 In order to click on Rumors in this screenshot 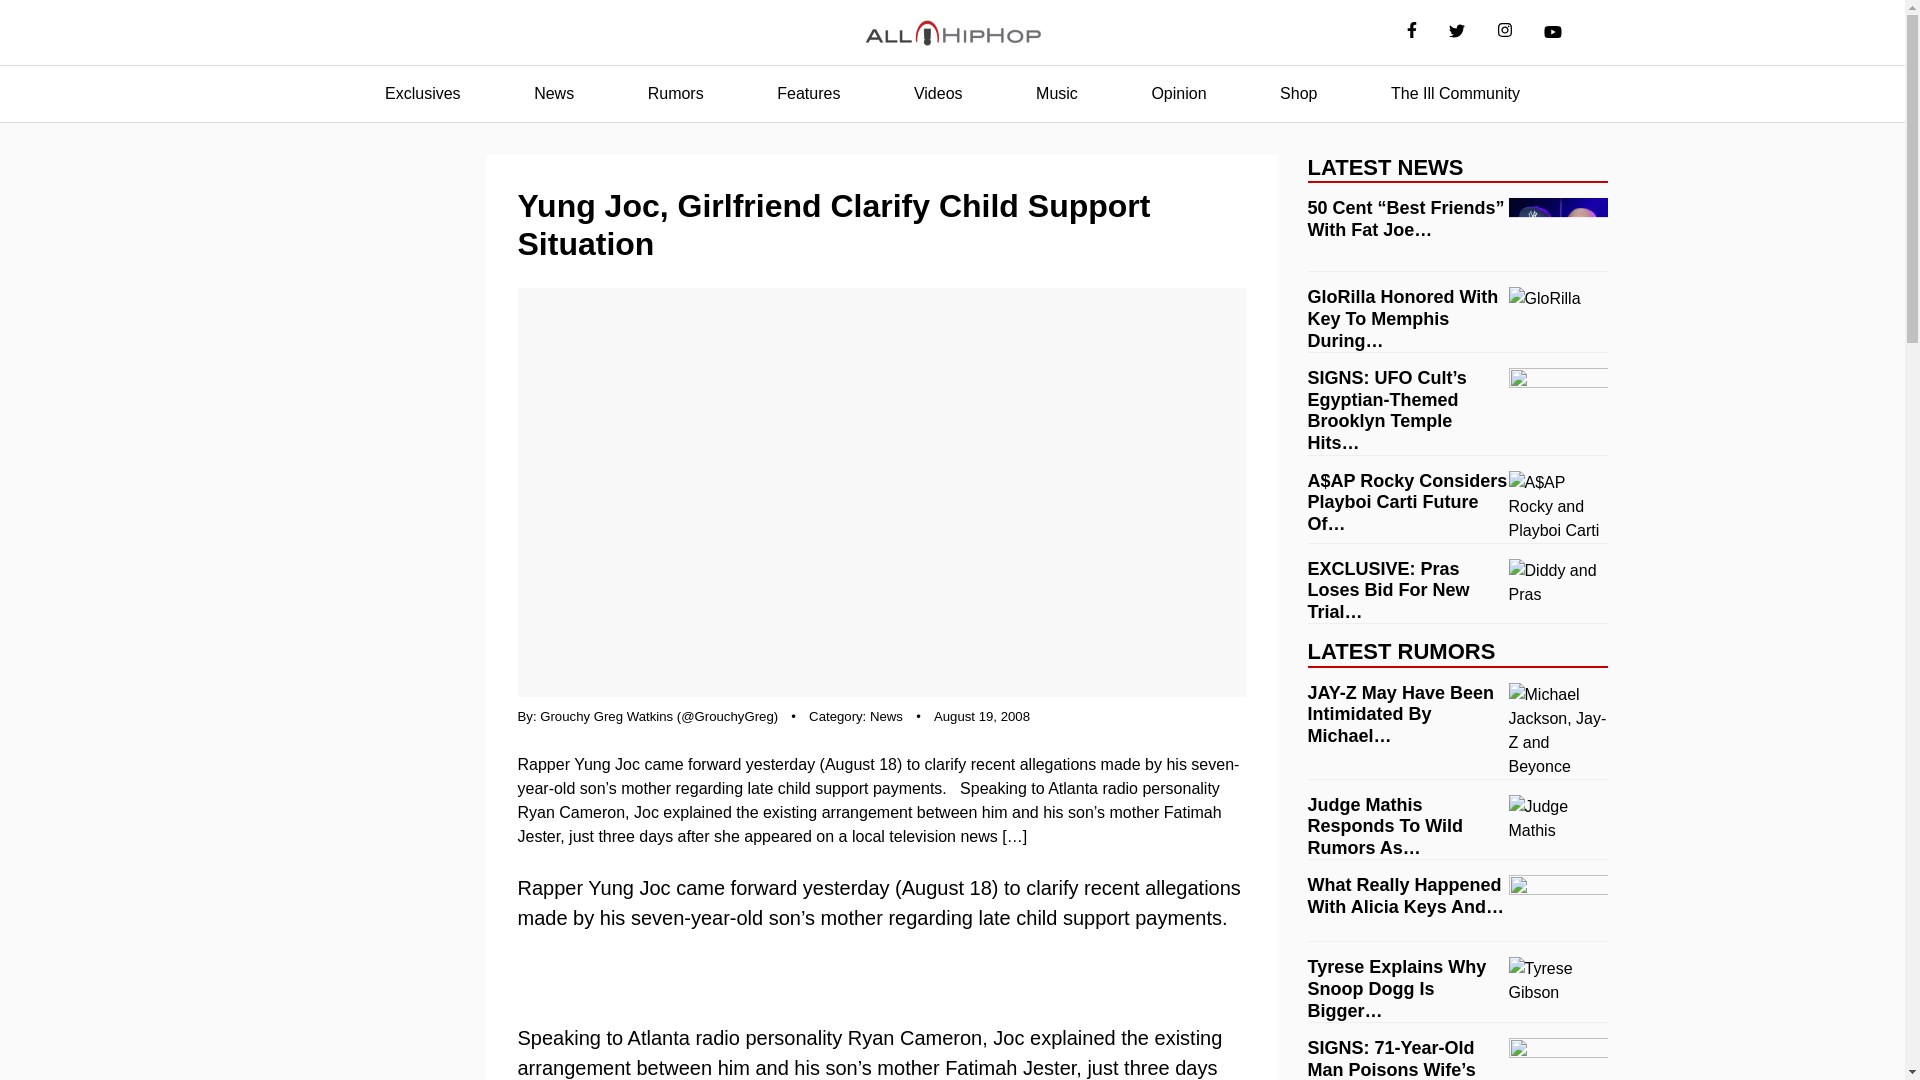, I will do `click(676, 94)`.